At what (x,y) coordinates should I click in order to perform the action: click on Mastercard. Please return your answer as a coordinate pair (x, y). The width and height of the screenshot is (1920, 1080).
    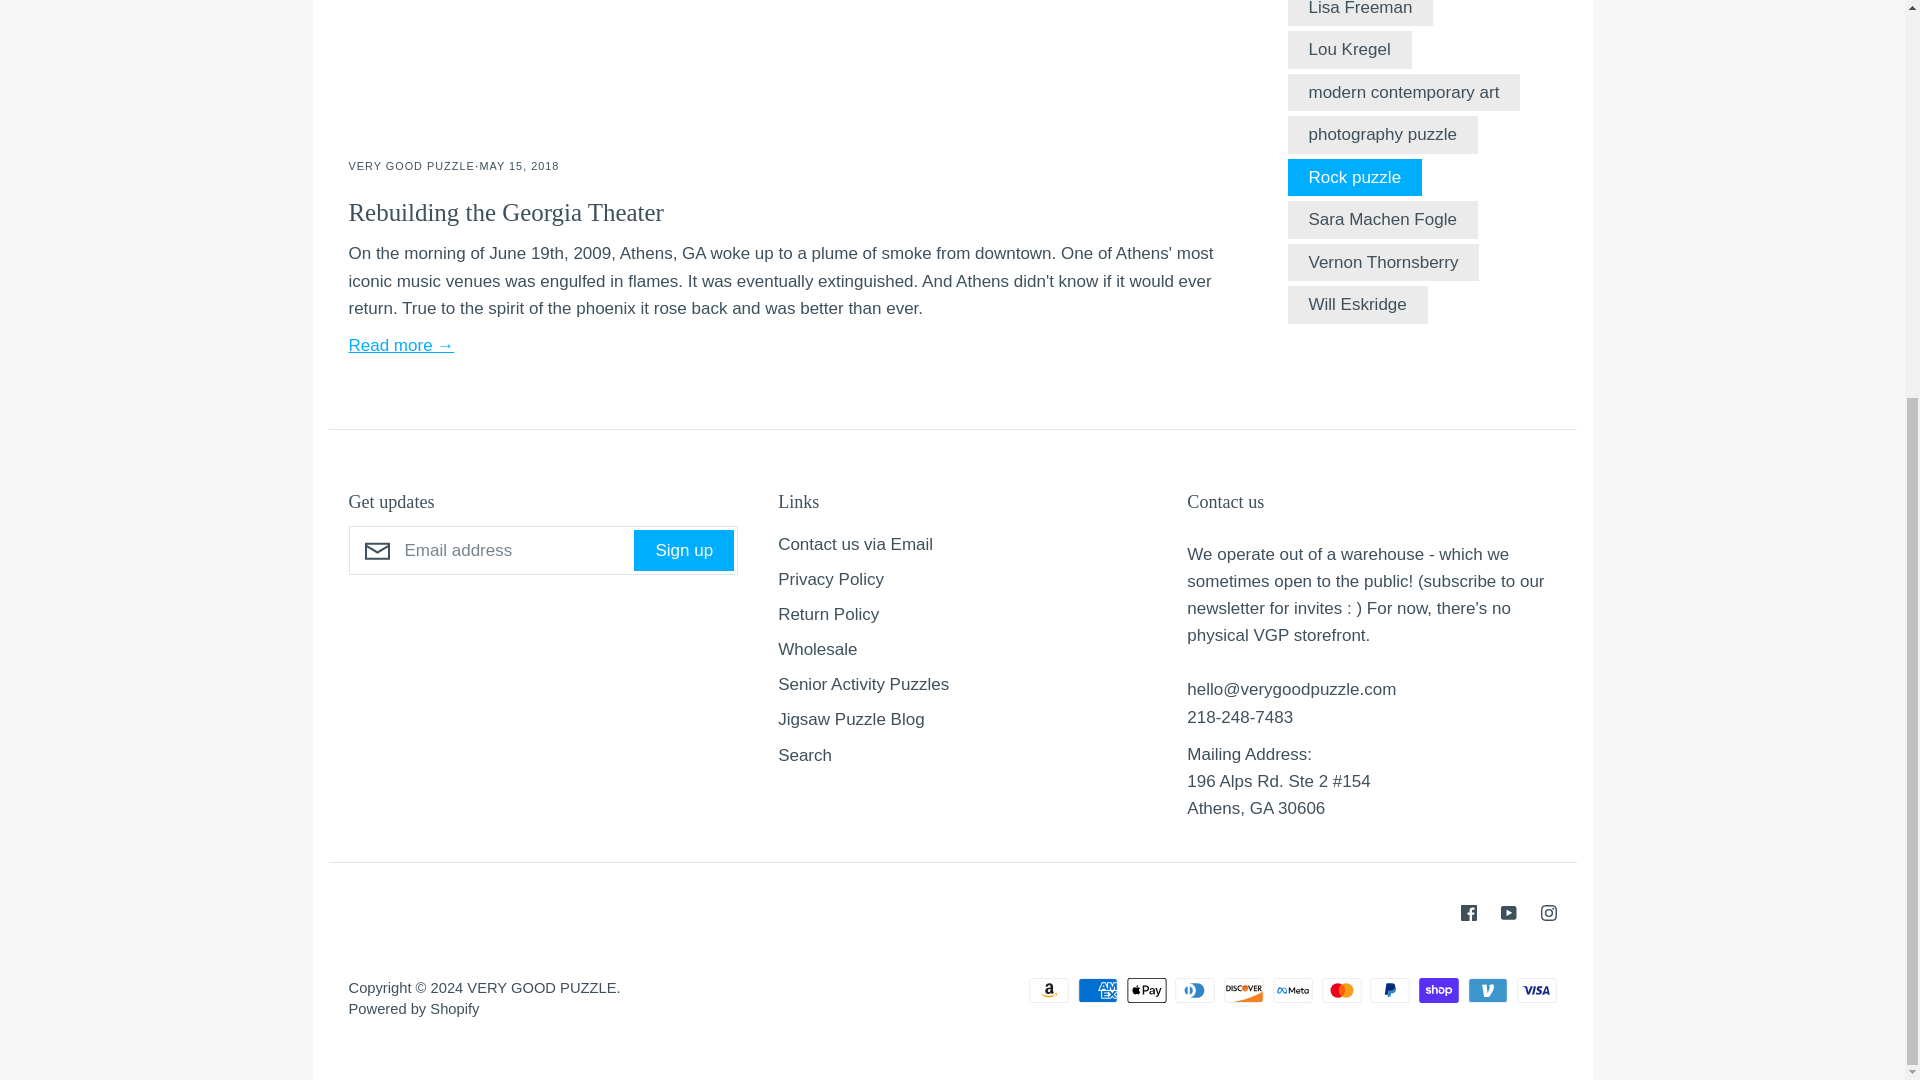
    Looking at the image, I should click on (1342, 990).